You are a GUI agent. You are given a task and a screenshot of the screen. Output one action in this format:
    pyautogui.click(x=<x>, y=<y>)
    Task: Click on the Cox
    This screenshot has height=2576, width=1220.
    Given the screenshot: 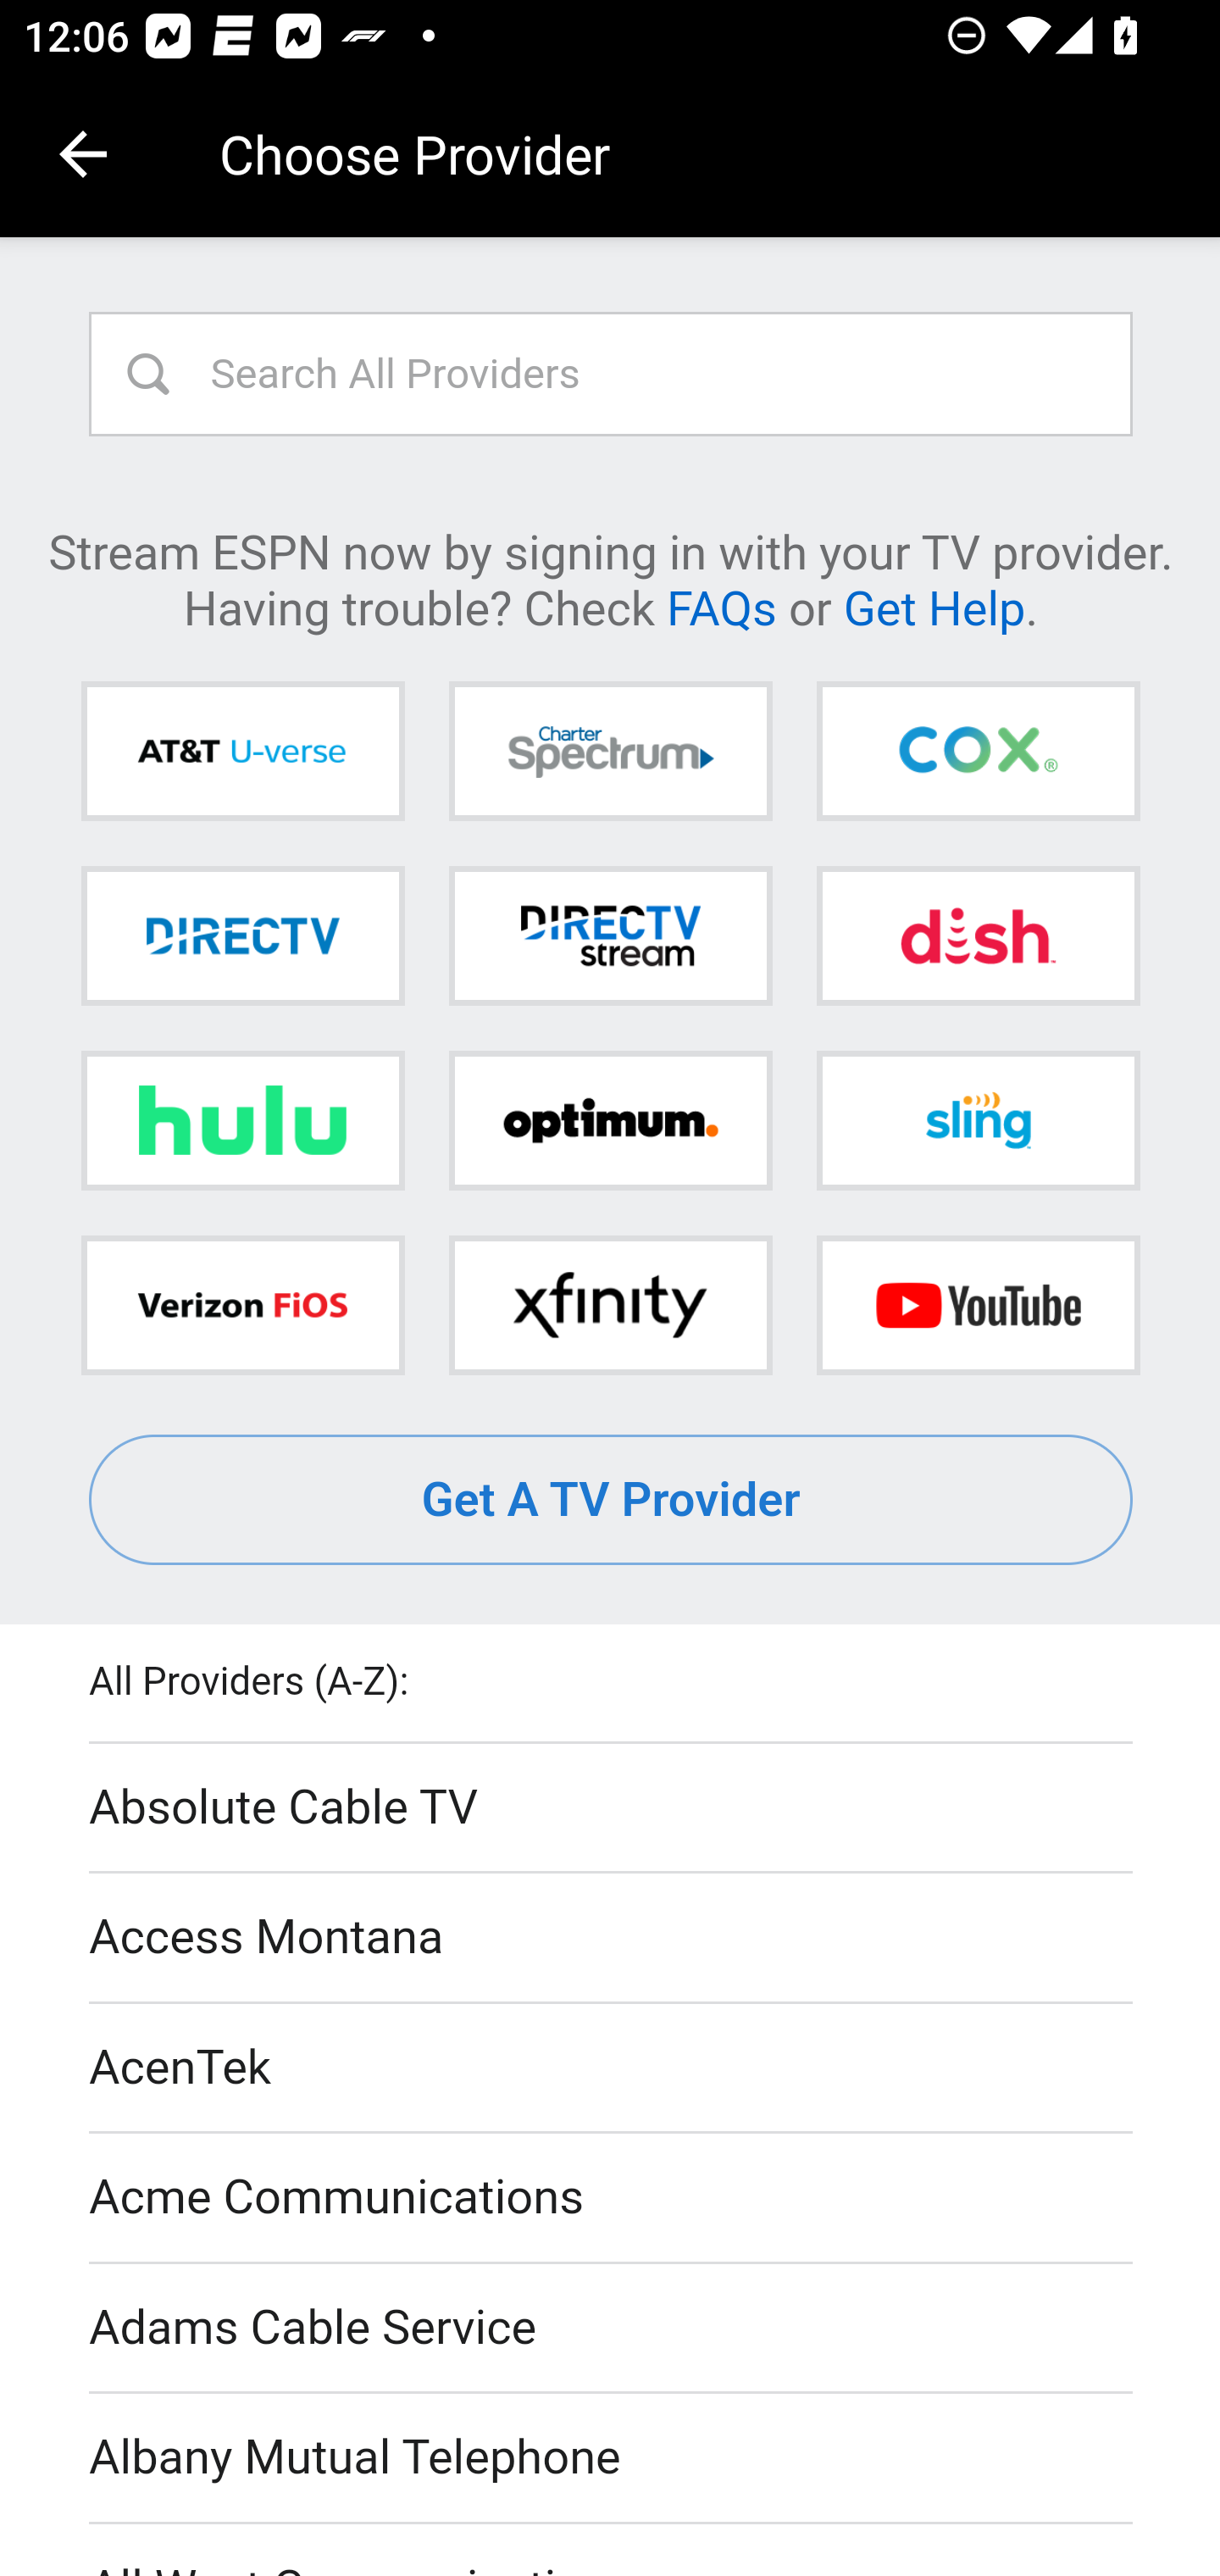 What is the action you would take?
    pyautogui.click(x=978, y=752)
    